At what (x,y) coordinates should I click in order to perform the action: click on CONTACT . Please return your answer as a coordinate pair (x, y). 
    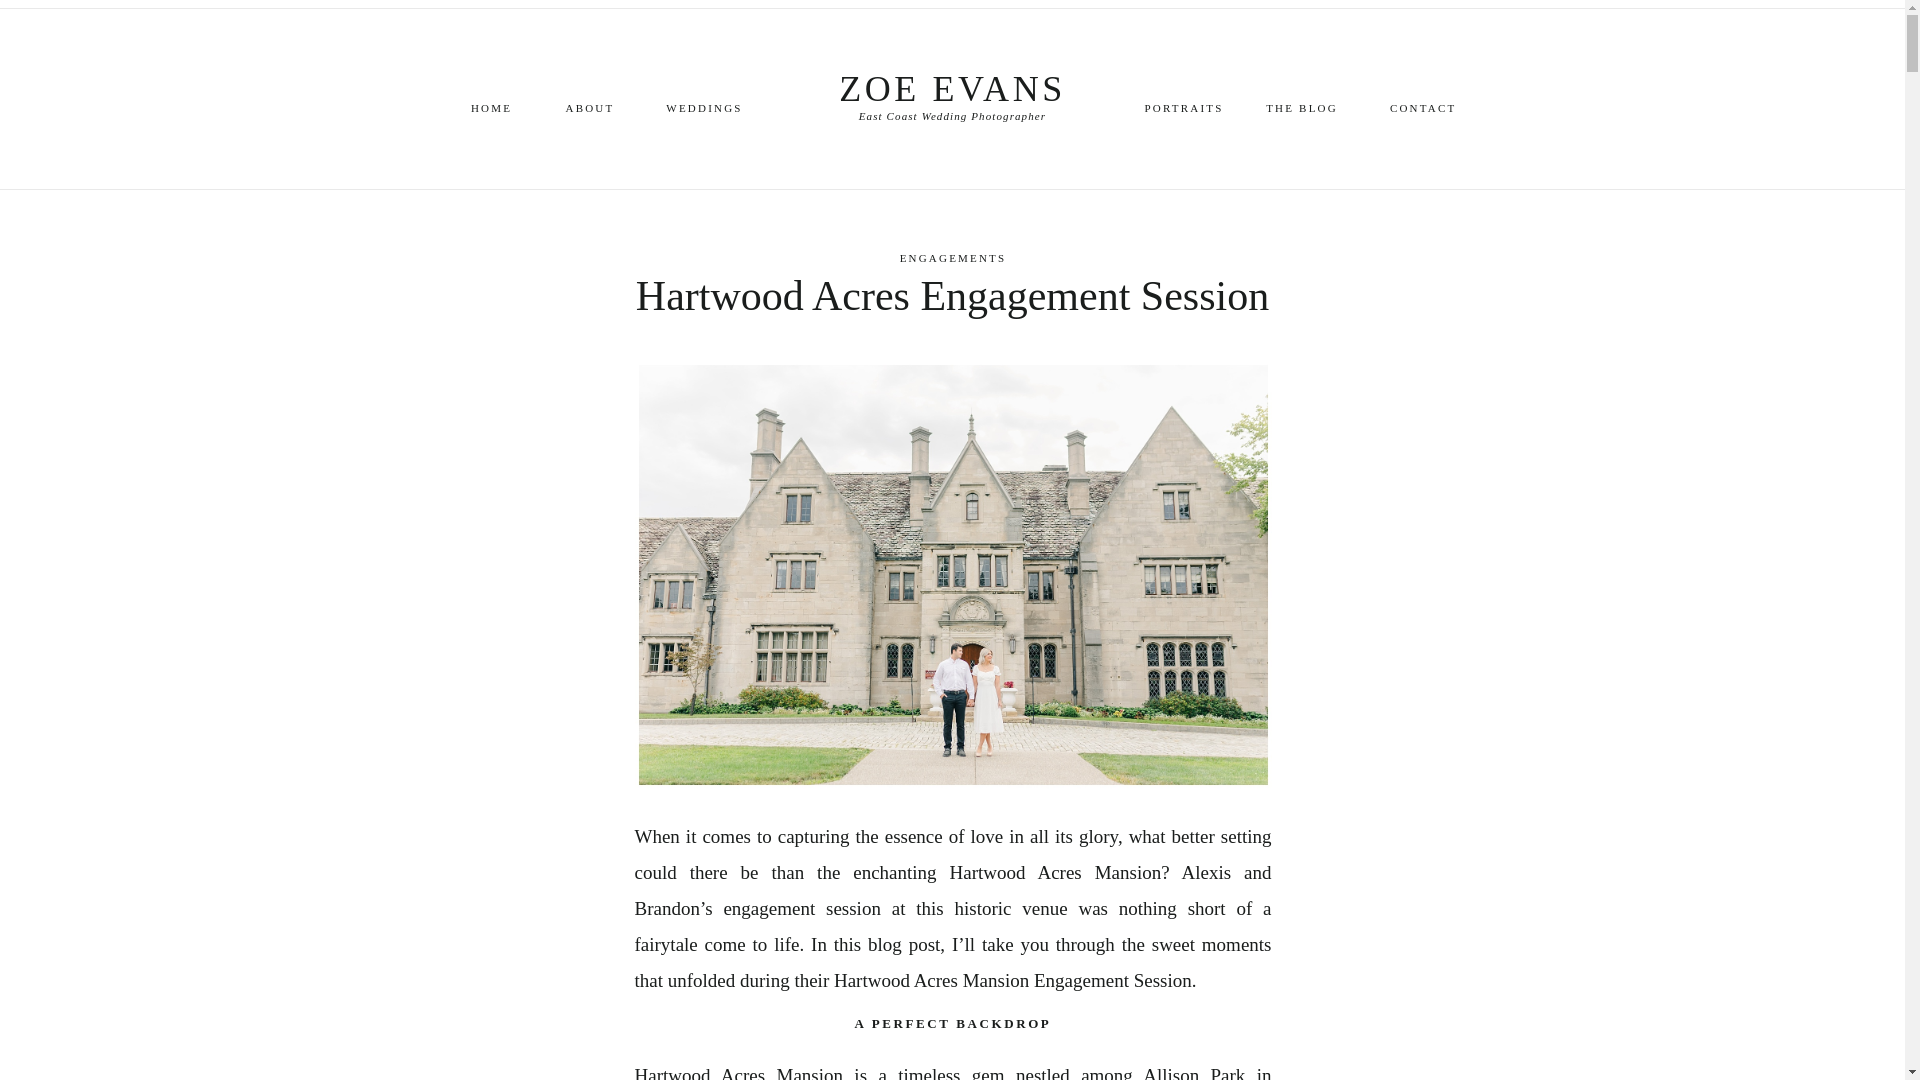
    Looking at the image, I should click on (1426, 106).